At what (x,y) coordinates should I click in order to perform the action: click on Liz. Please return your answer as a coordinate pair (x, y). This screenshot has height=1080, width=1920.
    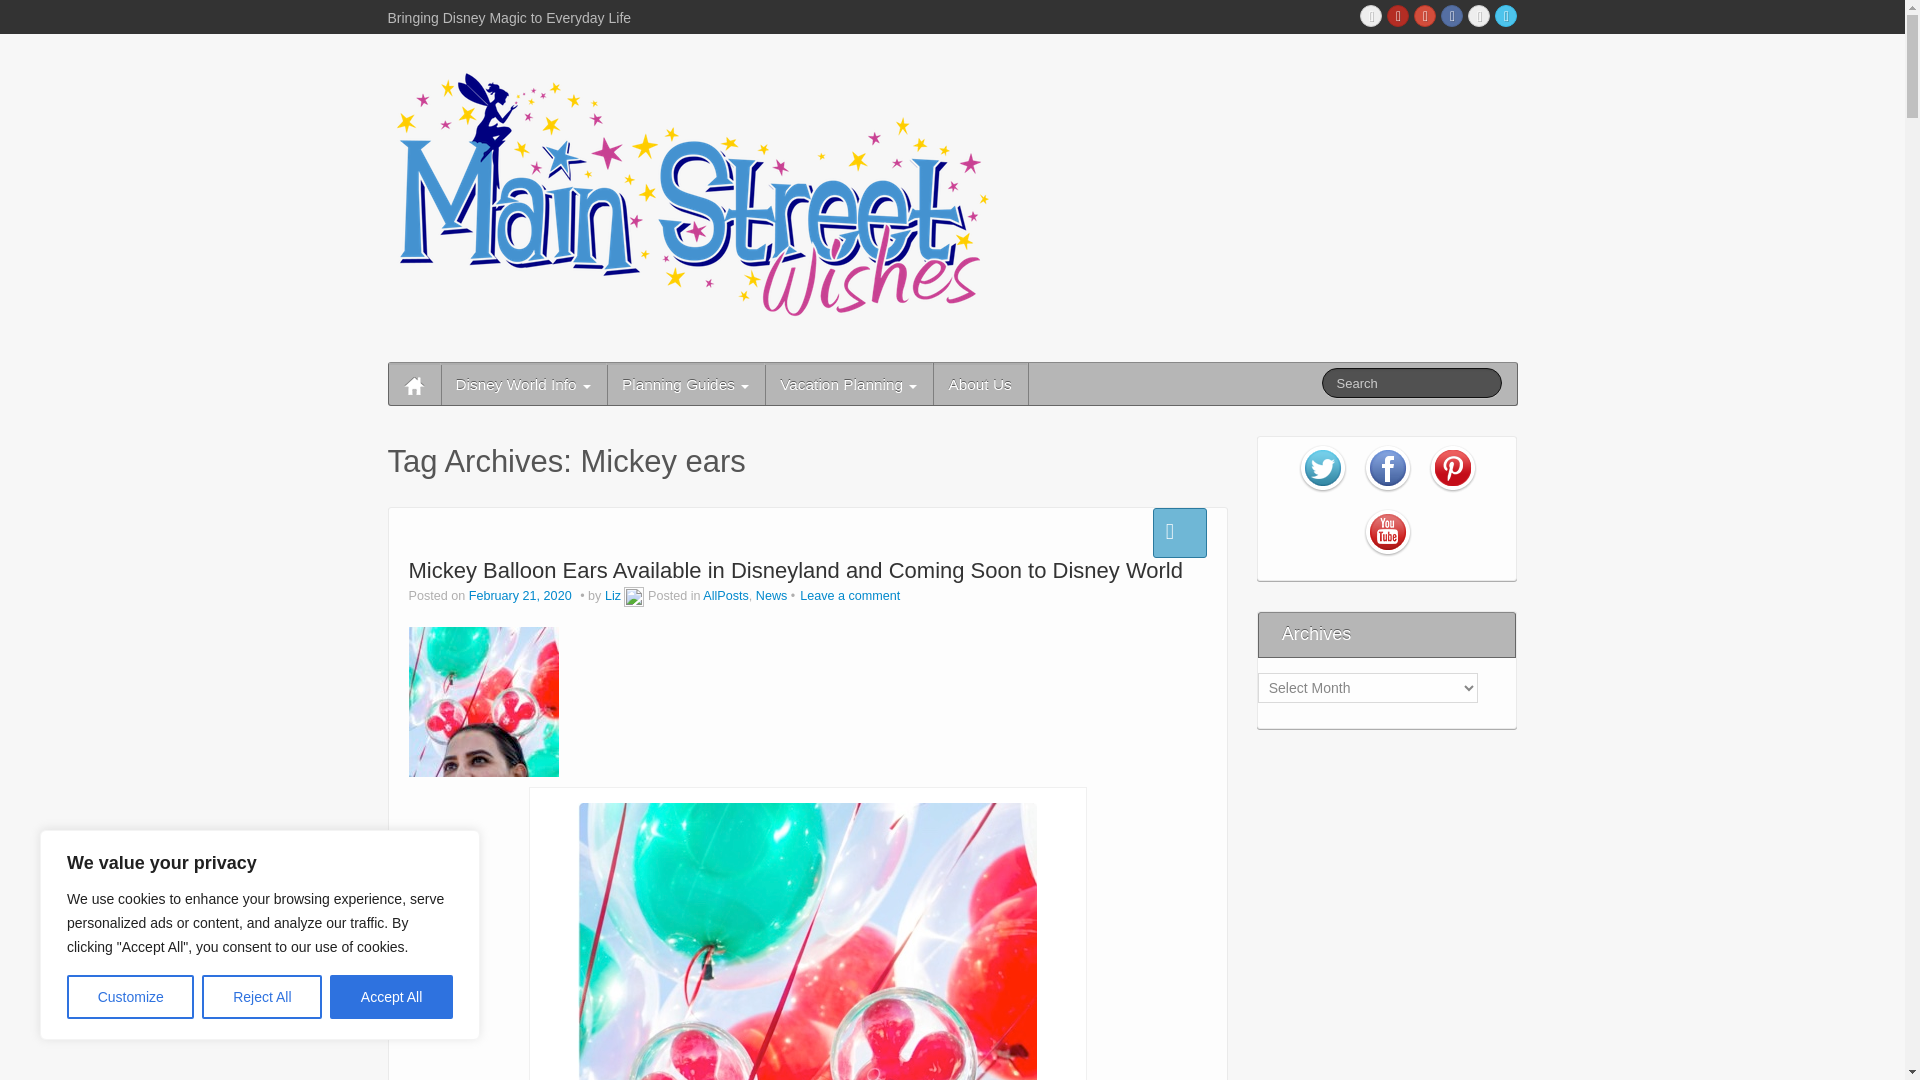
    Looking at the image, I should click on (612, 595).